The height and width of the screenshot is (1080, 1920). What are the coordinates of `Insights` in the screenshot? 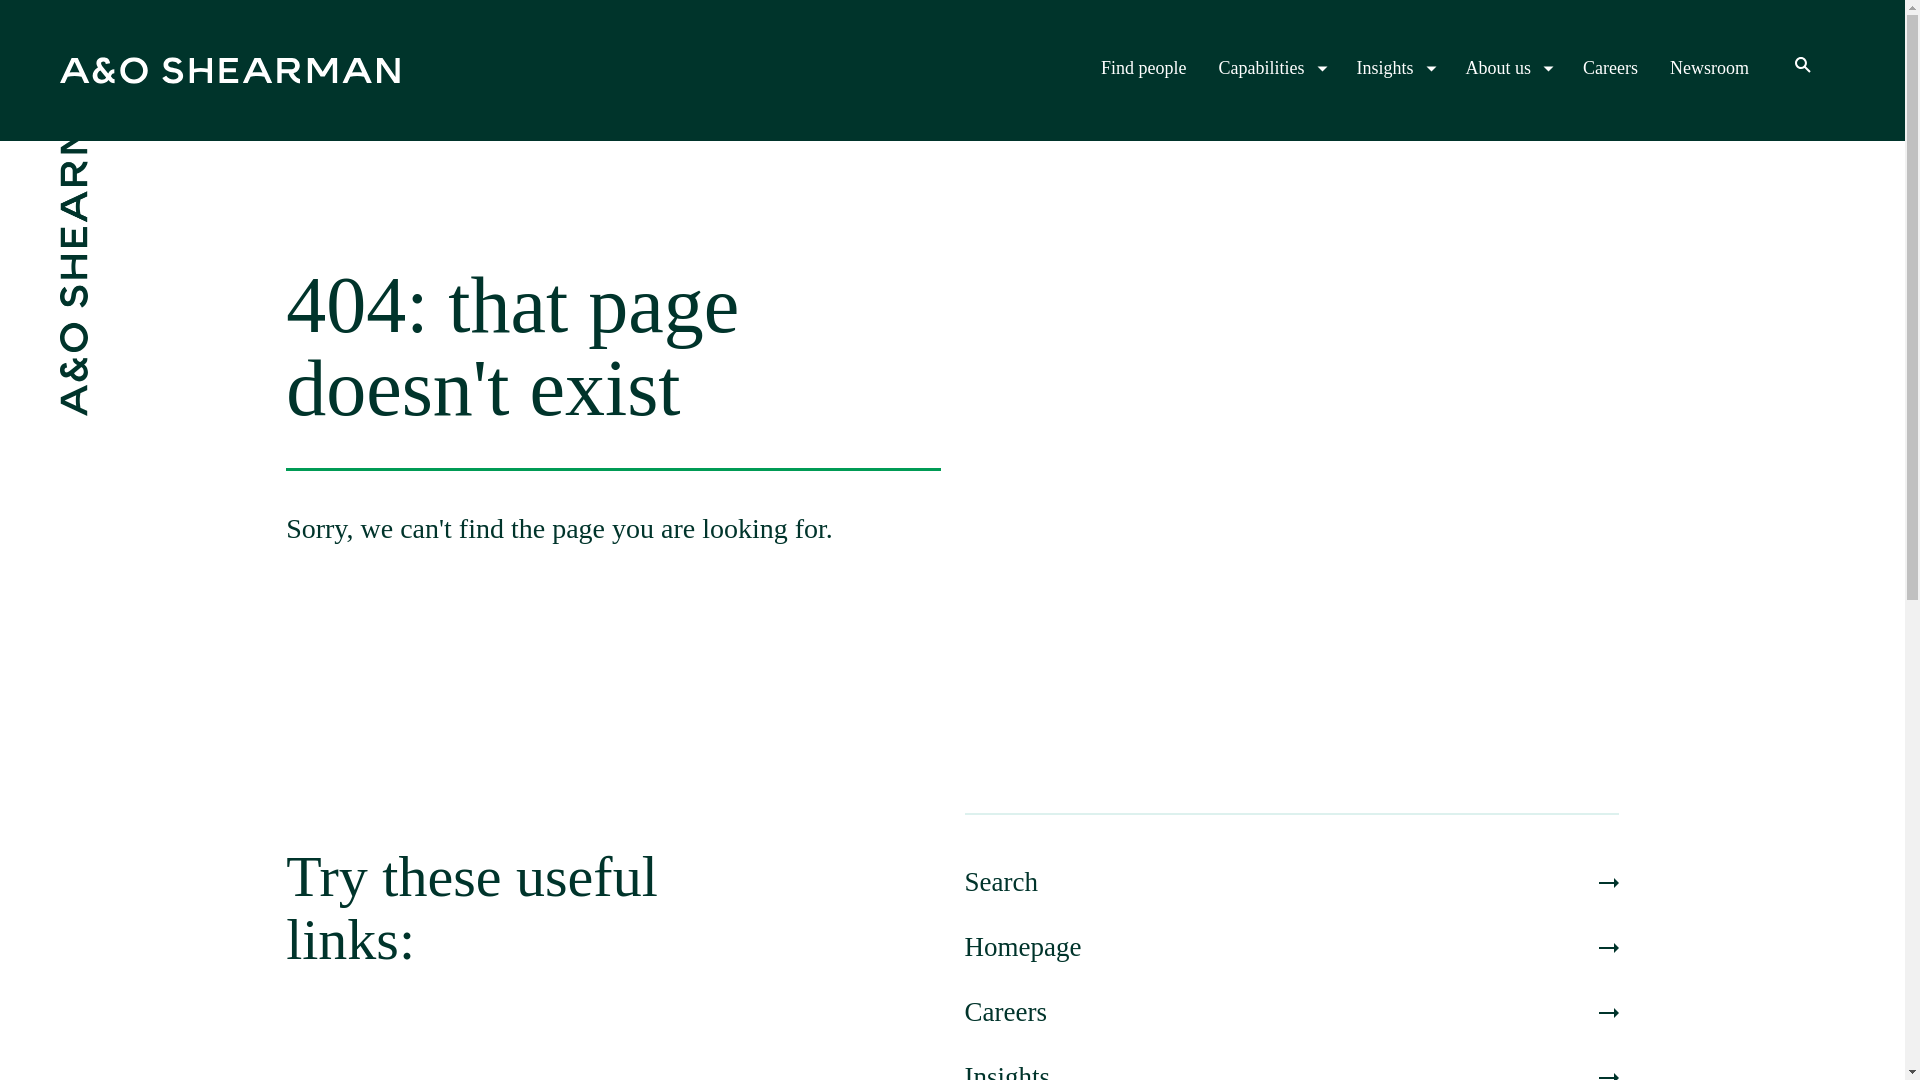 It's located at (1290, 1070).